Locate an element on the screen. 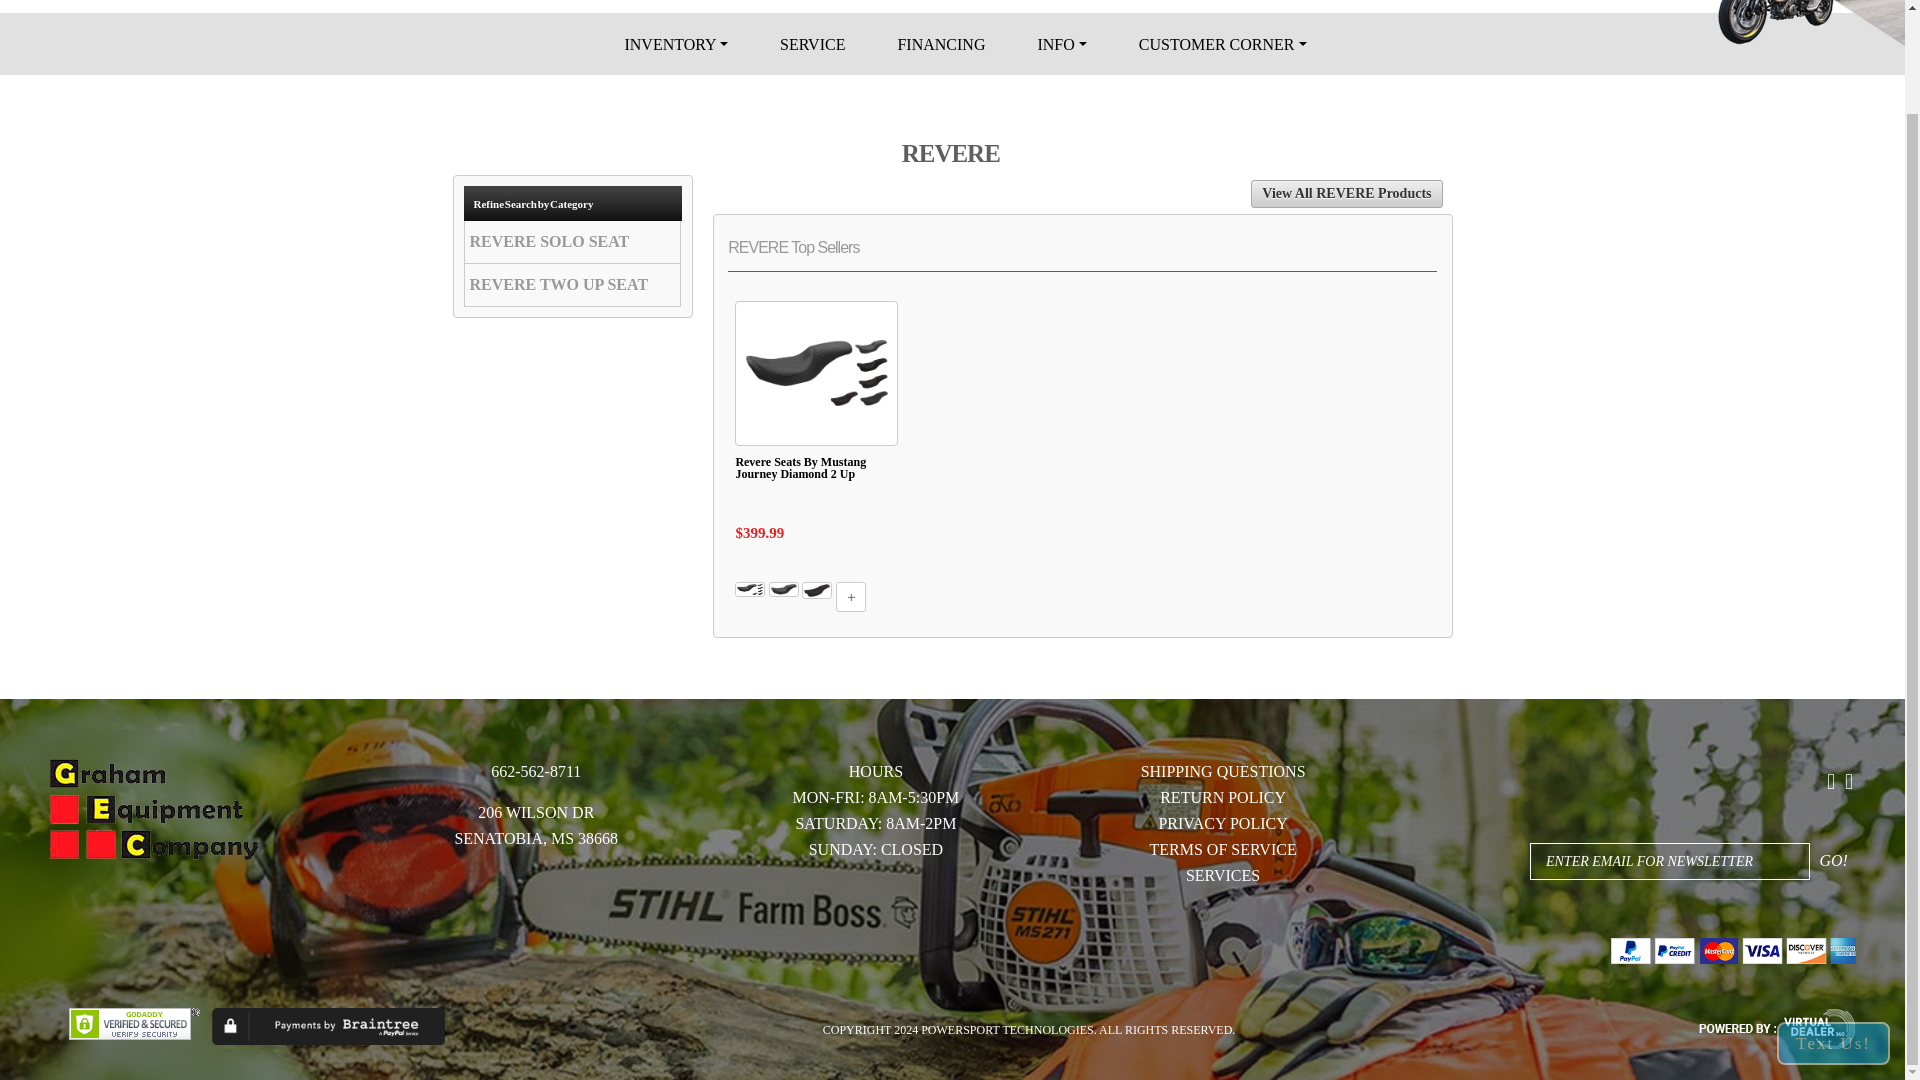 This screenshot has height=1080, width=1920. fotor logo is located at coordinates (153, 810).